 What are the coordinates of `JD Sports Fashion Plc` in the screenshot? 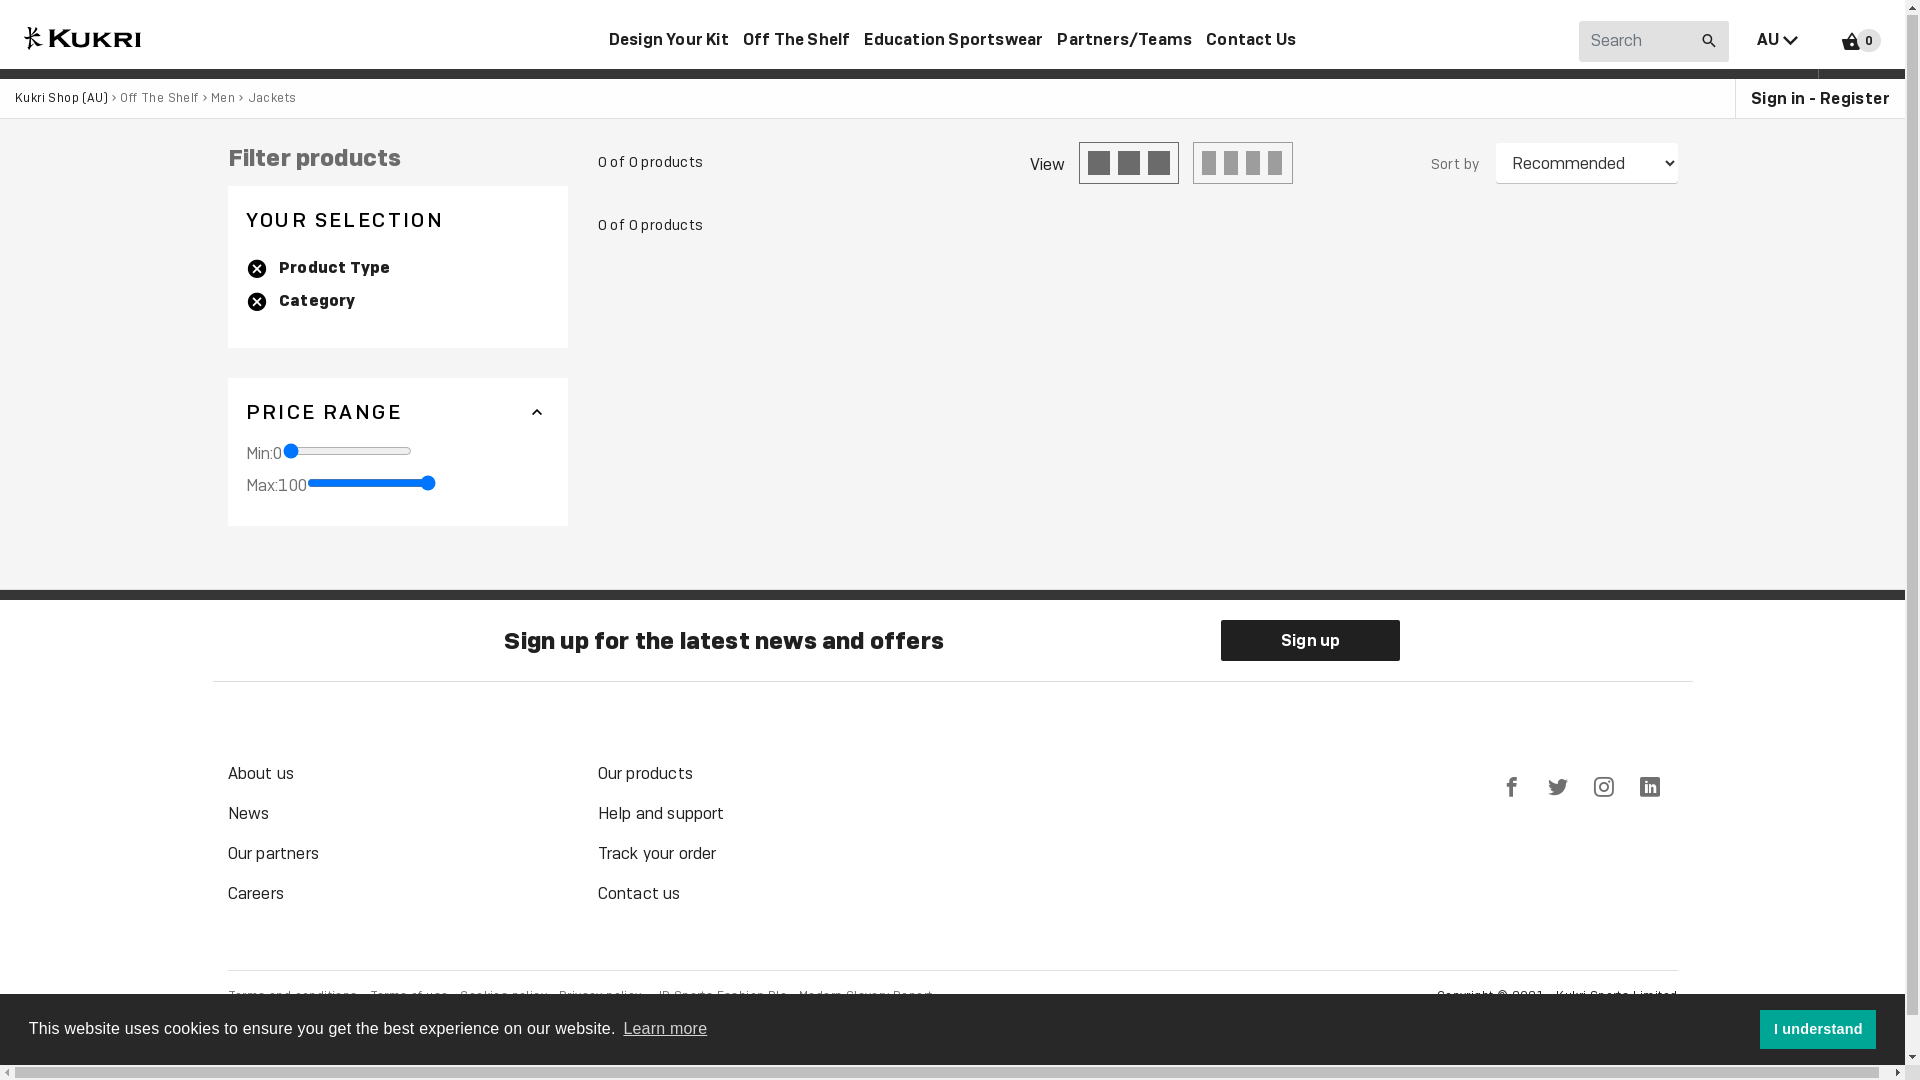 It's located at (720, 997).